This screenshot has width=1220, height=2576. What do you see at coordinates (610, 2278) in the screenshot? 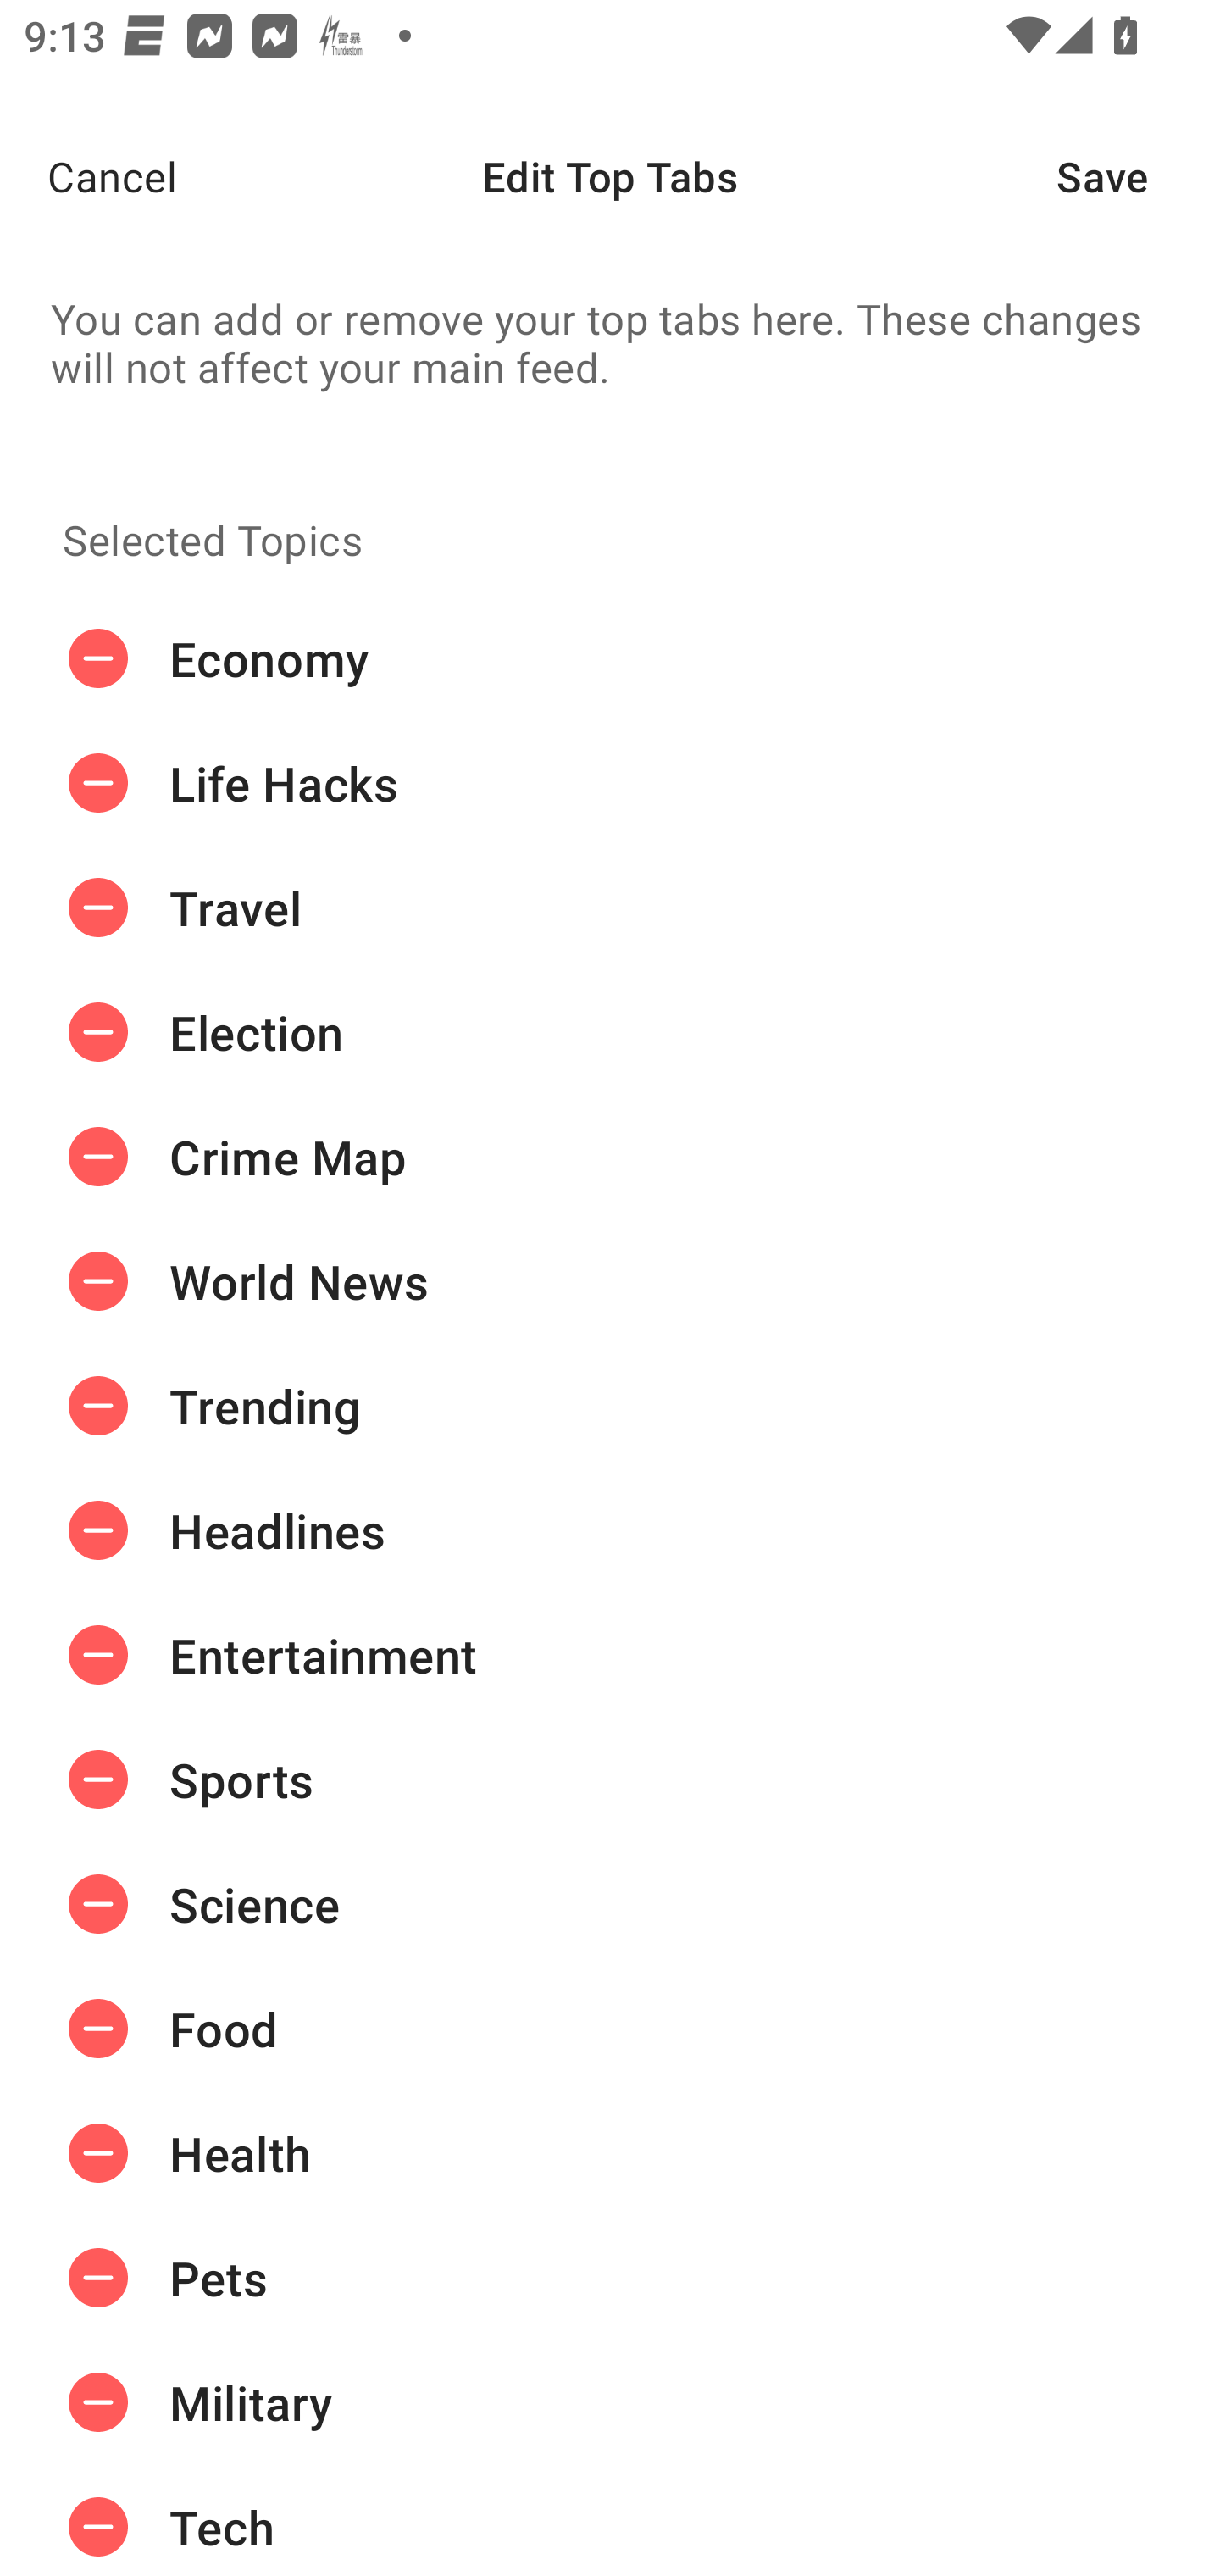
I see `Pets` at bounding box center [610, 2278].